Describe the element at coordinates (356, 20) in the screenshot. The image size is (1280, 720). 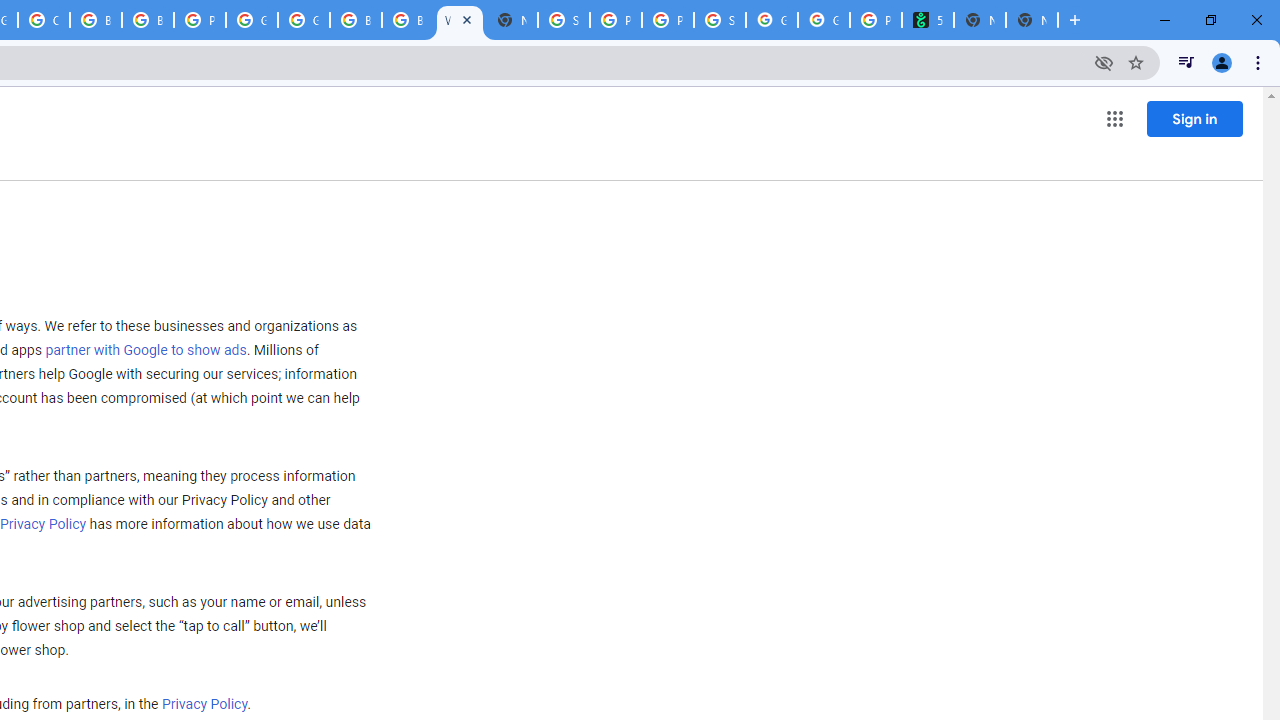
I see `Browse Chrome as a guest - Computer - Google Chrome Help` at that location.